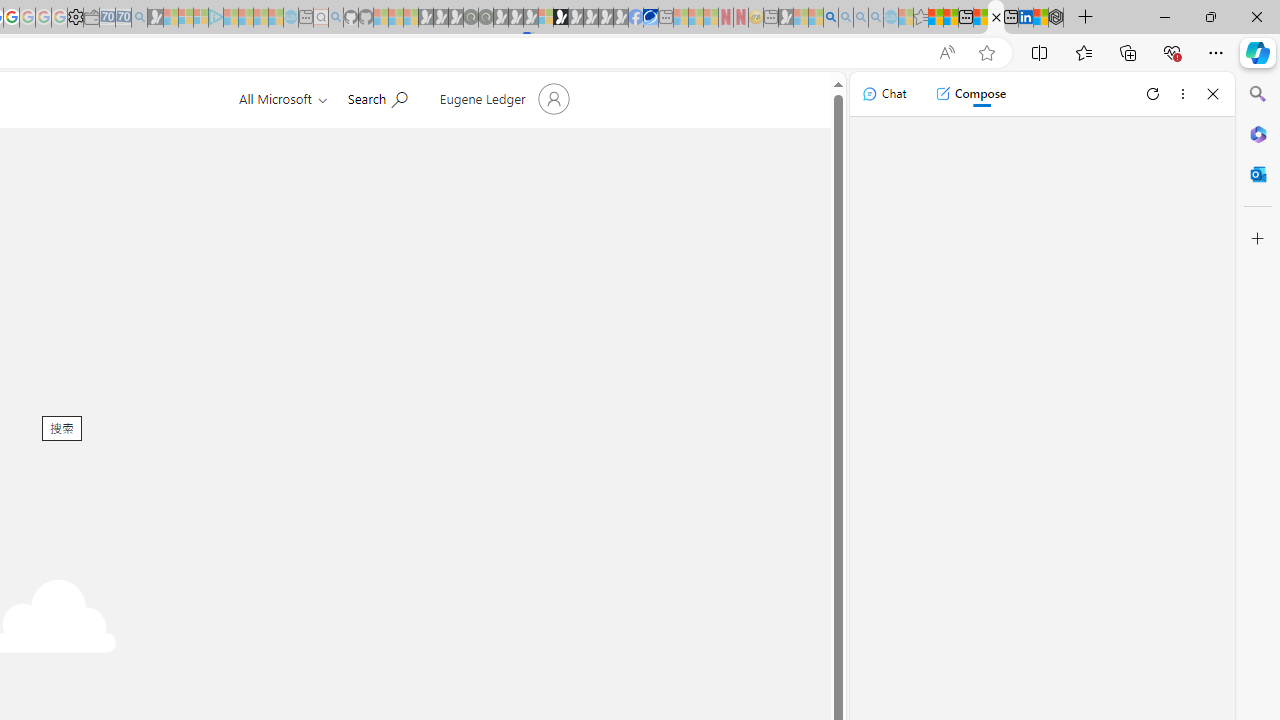 This screenshot has width=1280, height=720. Describe the element at coordinates (831, 18) in the screenshot. I see `Bing AI - Search` at that location.